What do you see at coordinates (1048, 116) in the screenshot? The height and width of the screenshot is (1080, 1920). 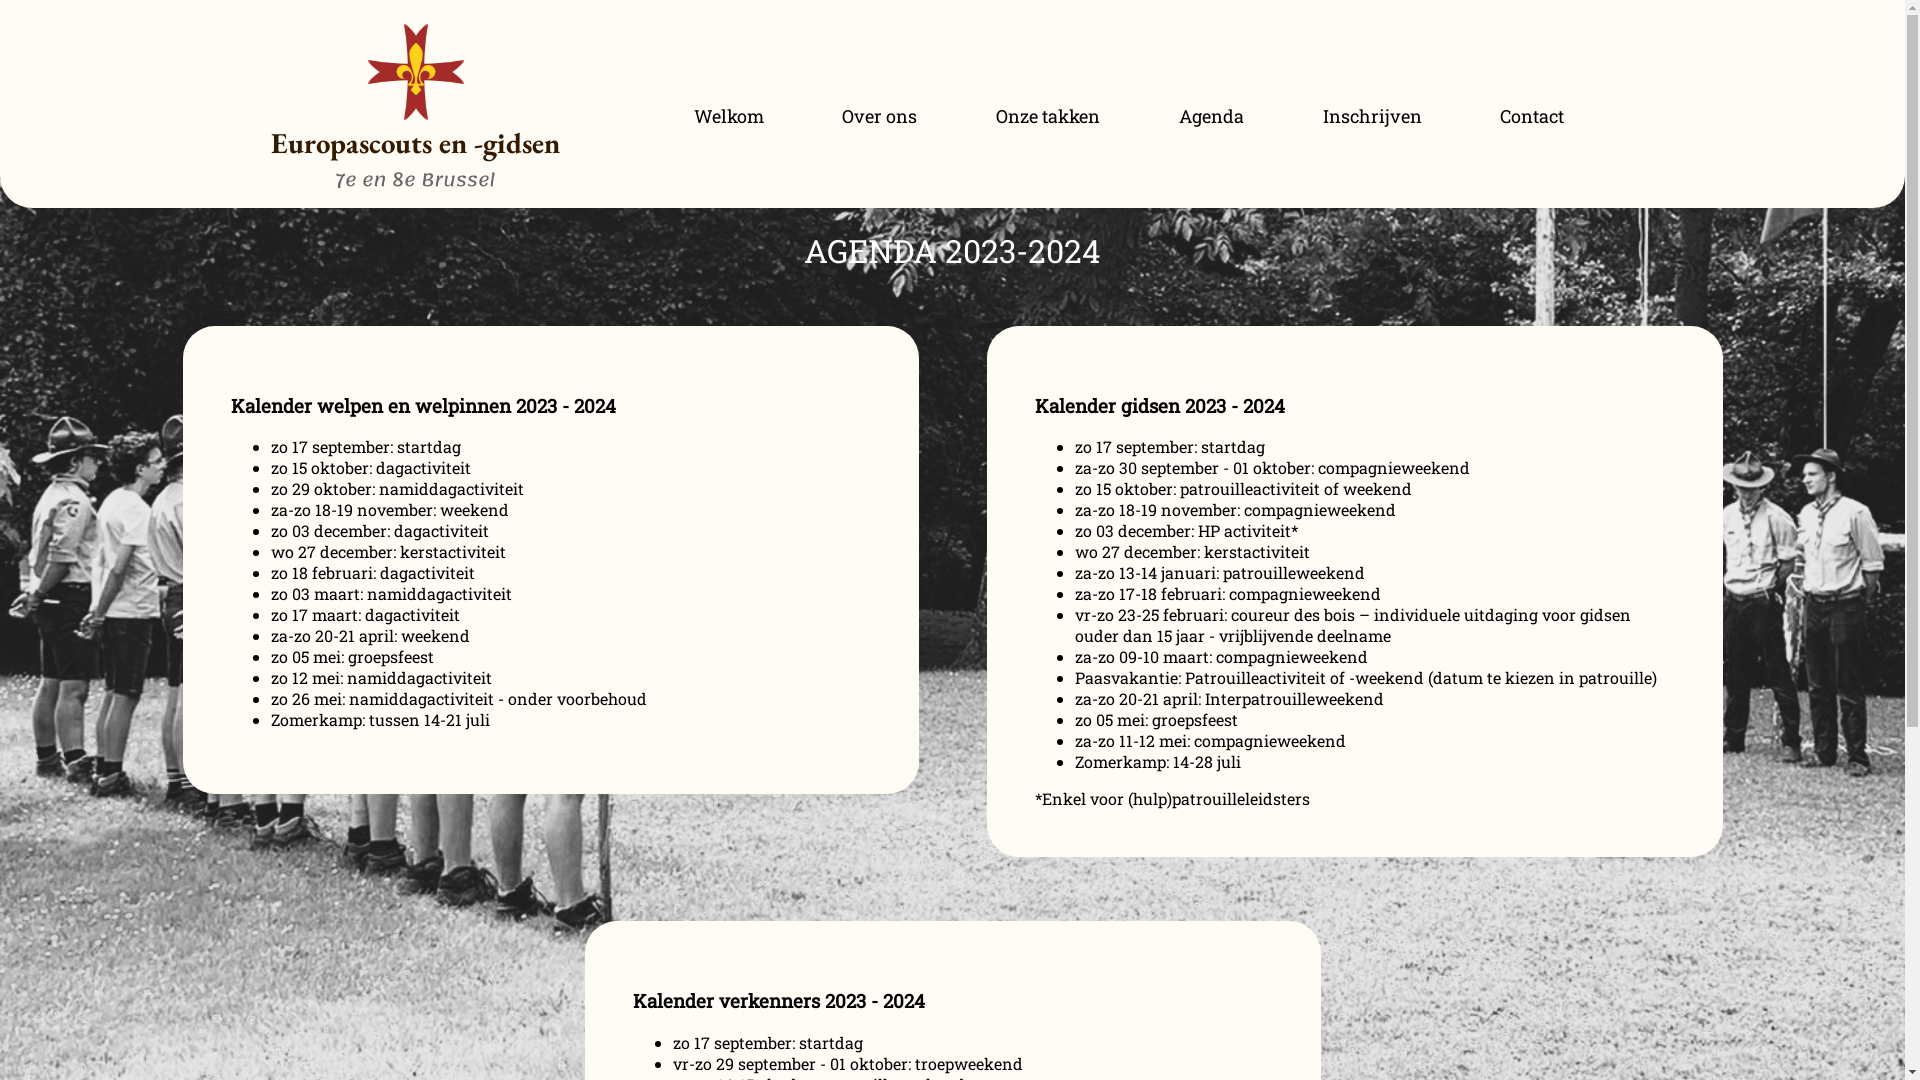 I see `Onze takken` at bounding box center [1048, 116].